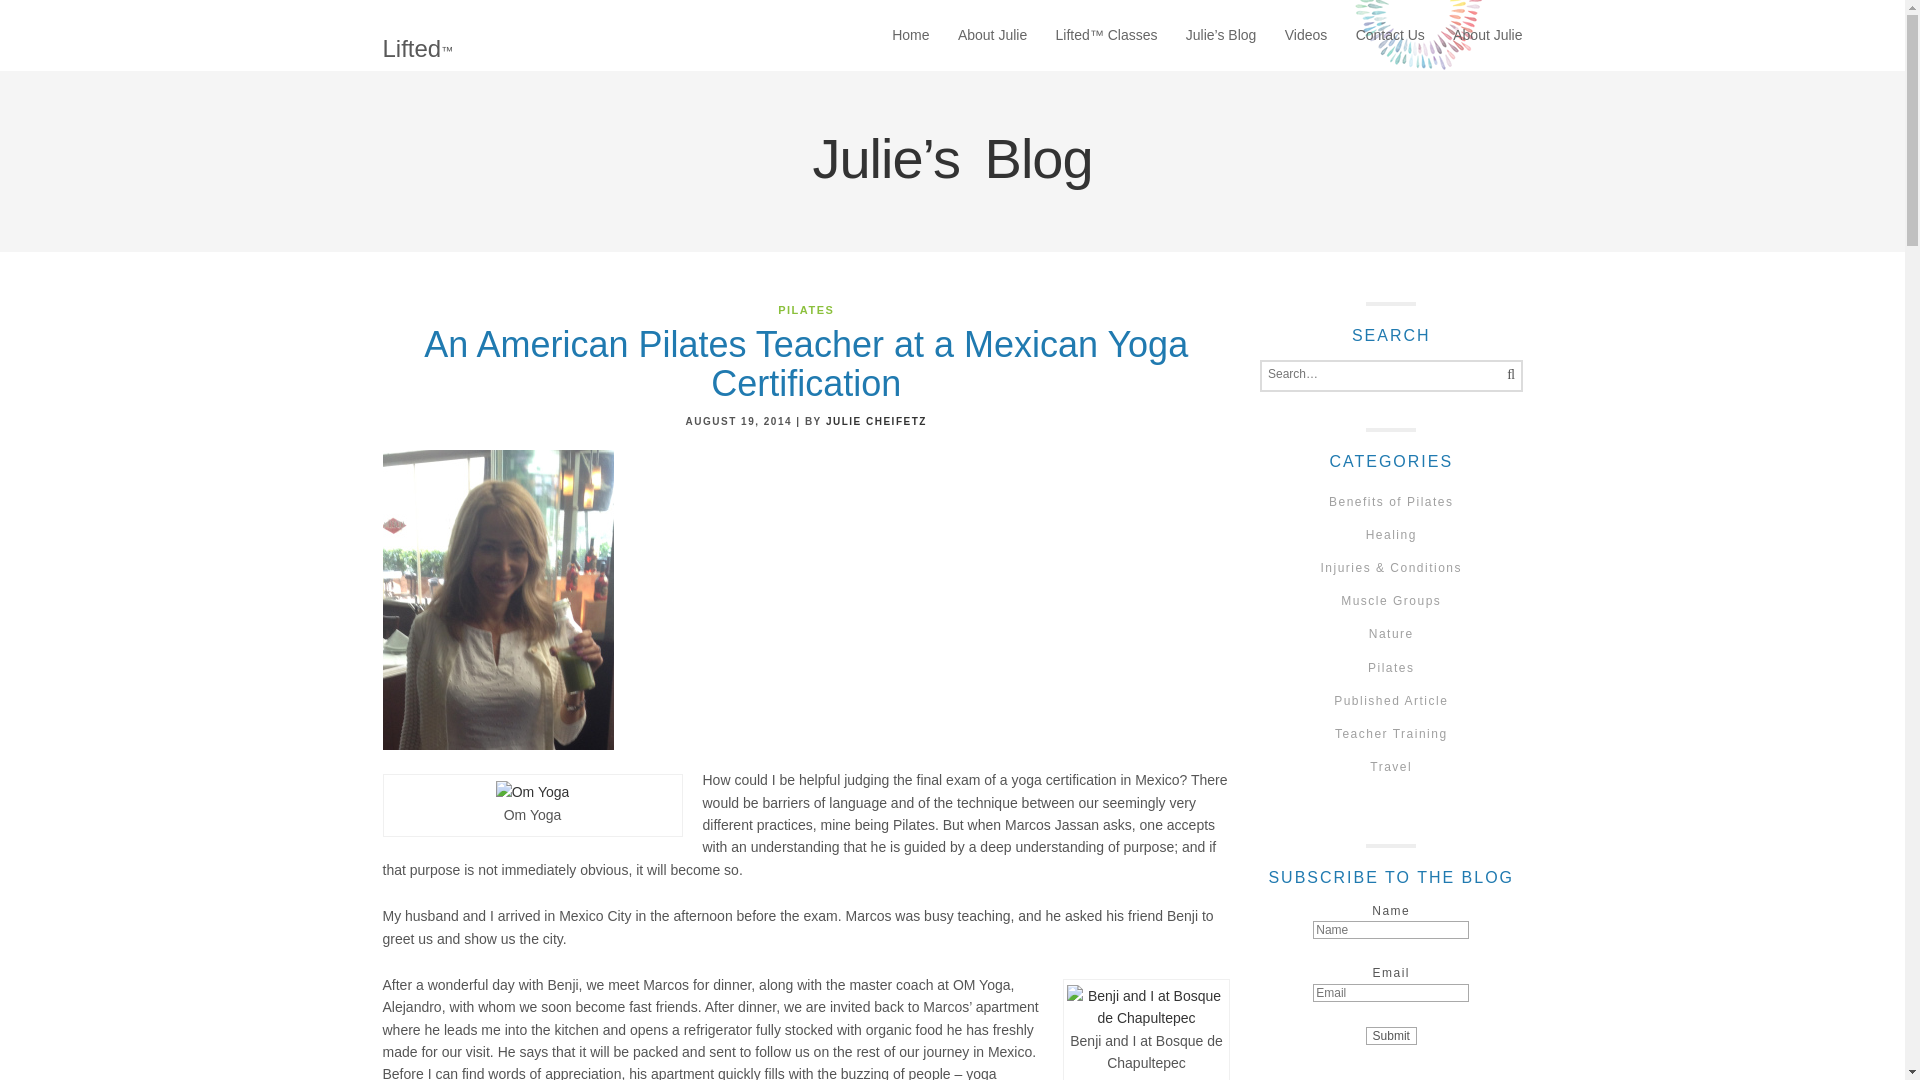 This screenshot has width=1920, height=1080. I want to click on Videos, so click(1306, 36).